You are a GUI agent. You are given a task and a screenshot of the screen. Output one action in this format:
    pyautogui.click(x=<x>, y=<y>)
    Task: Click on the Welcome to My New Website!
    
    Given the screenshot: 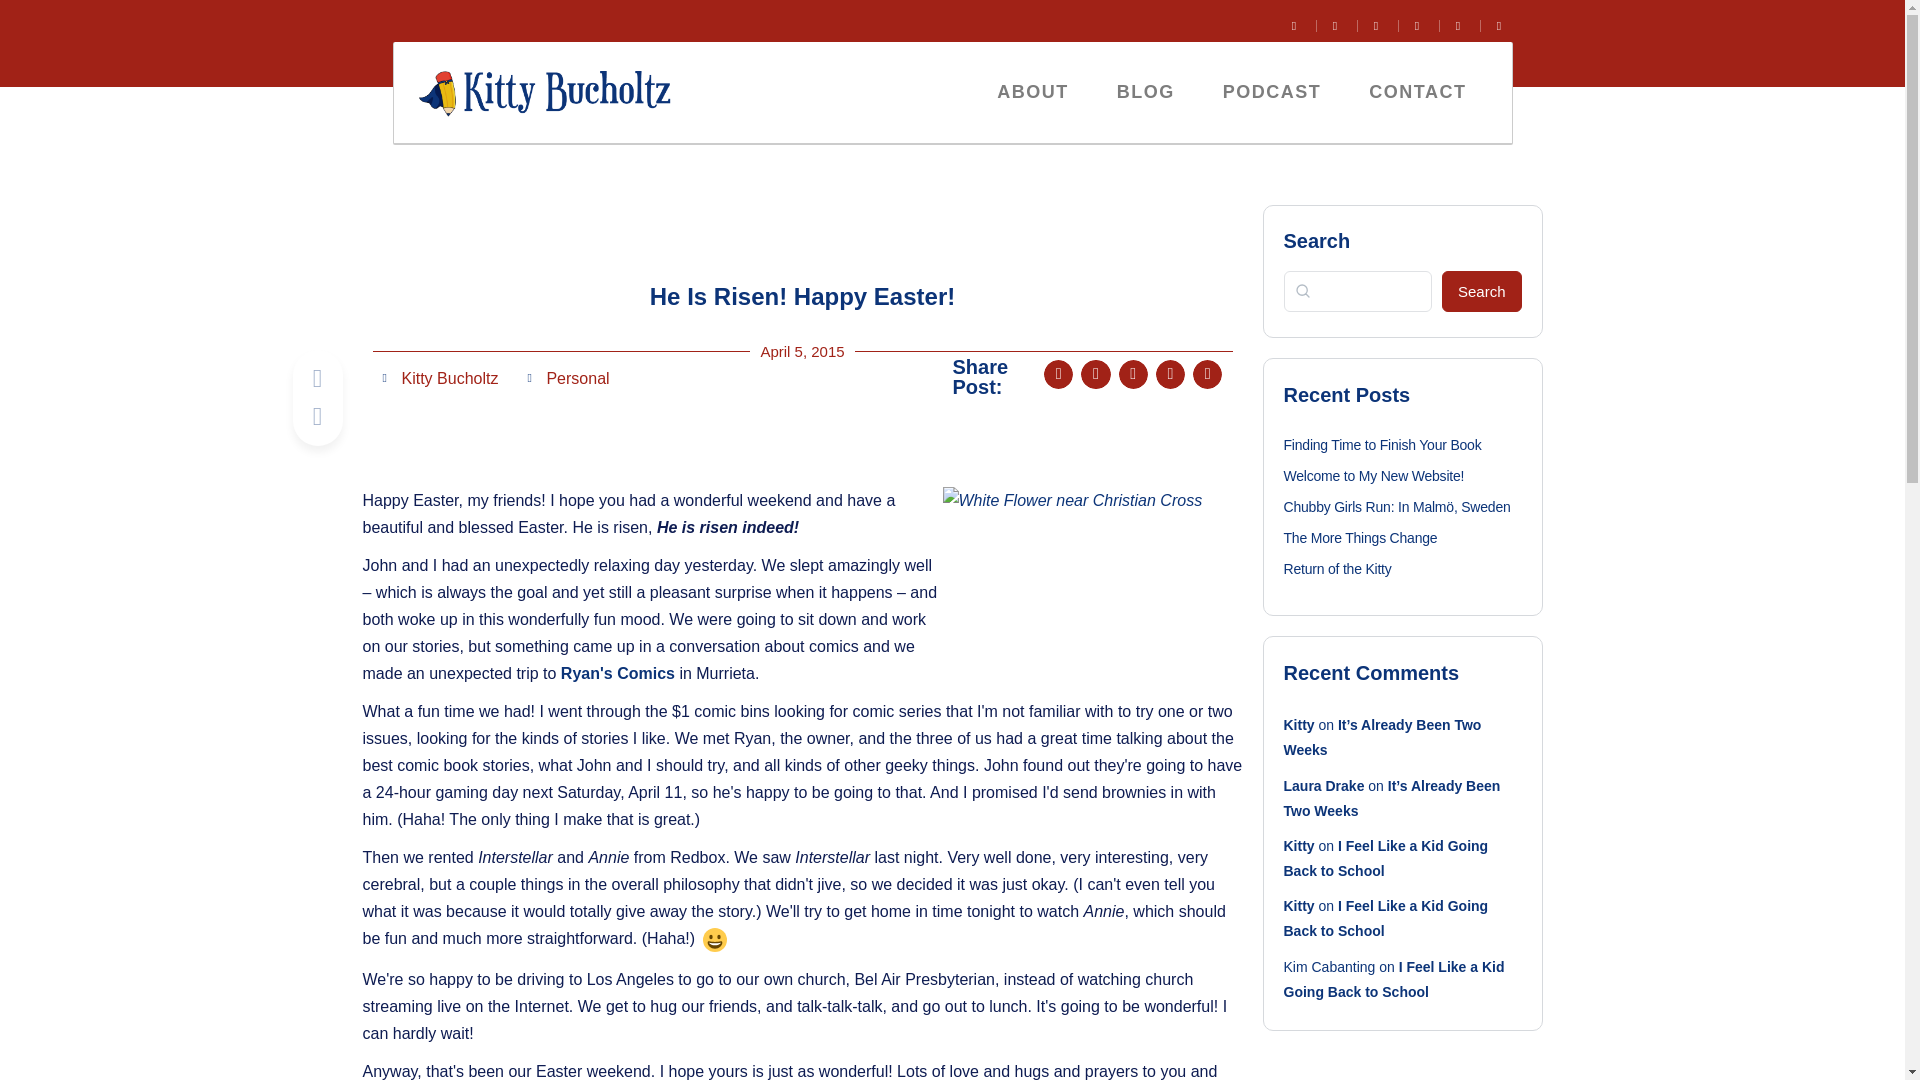 What is the action you would take?
    pyautogui.click(x=1374, y=475)
    